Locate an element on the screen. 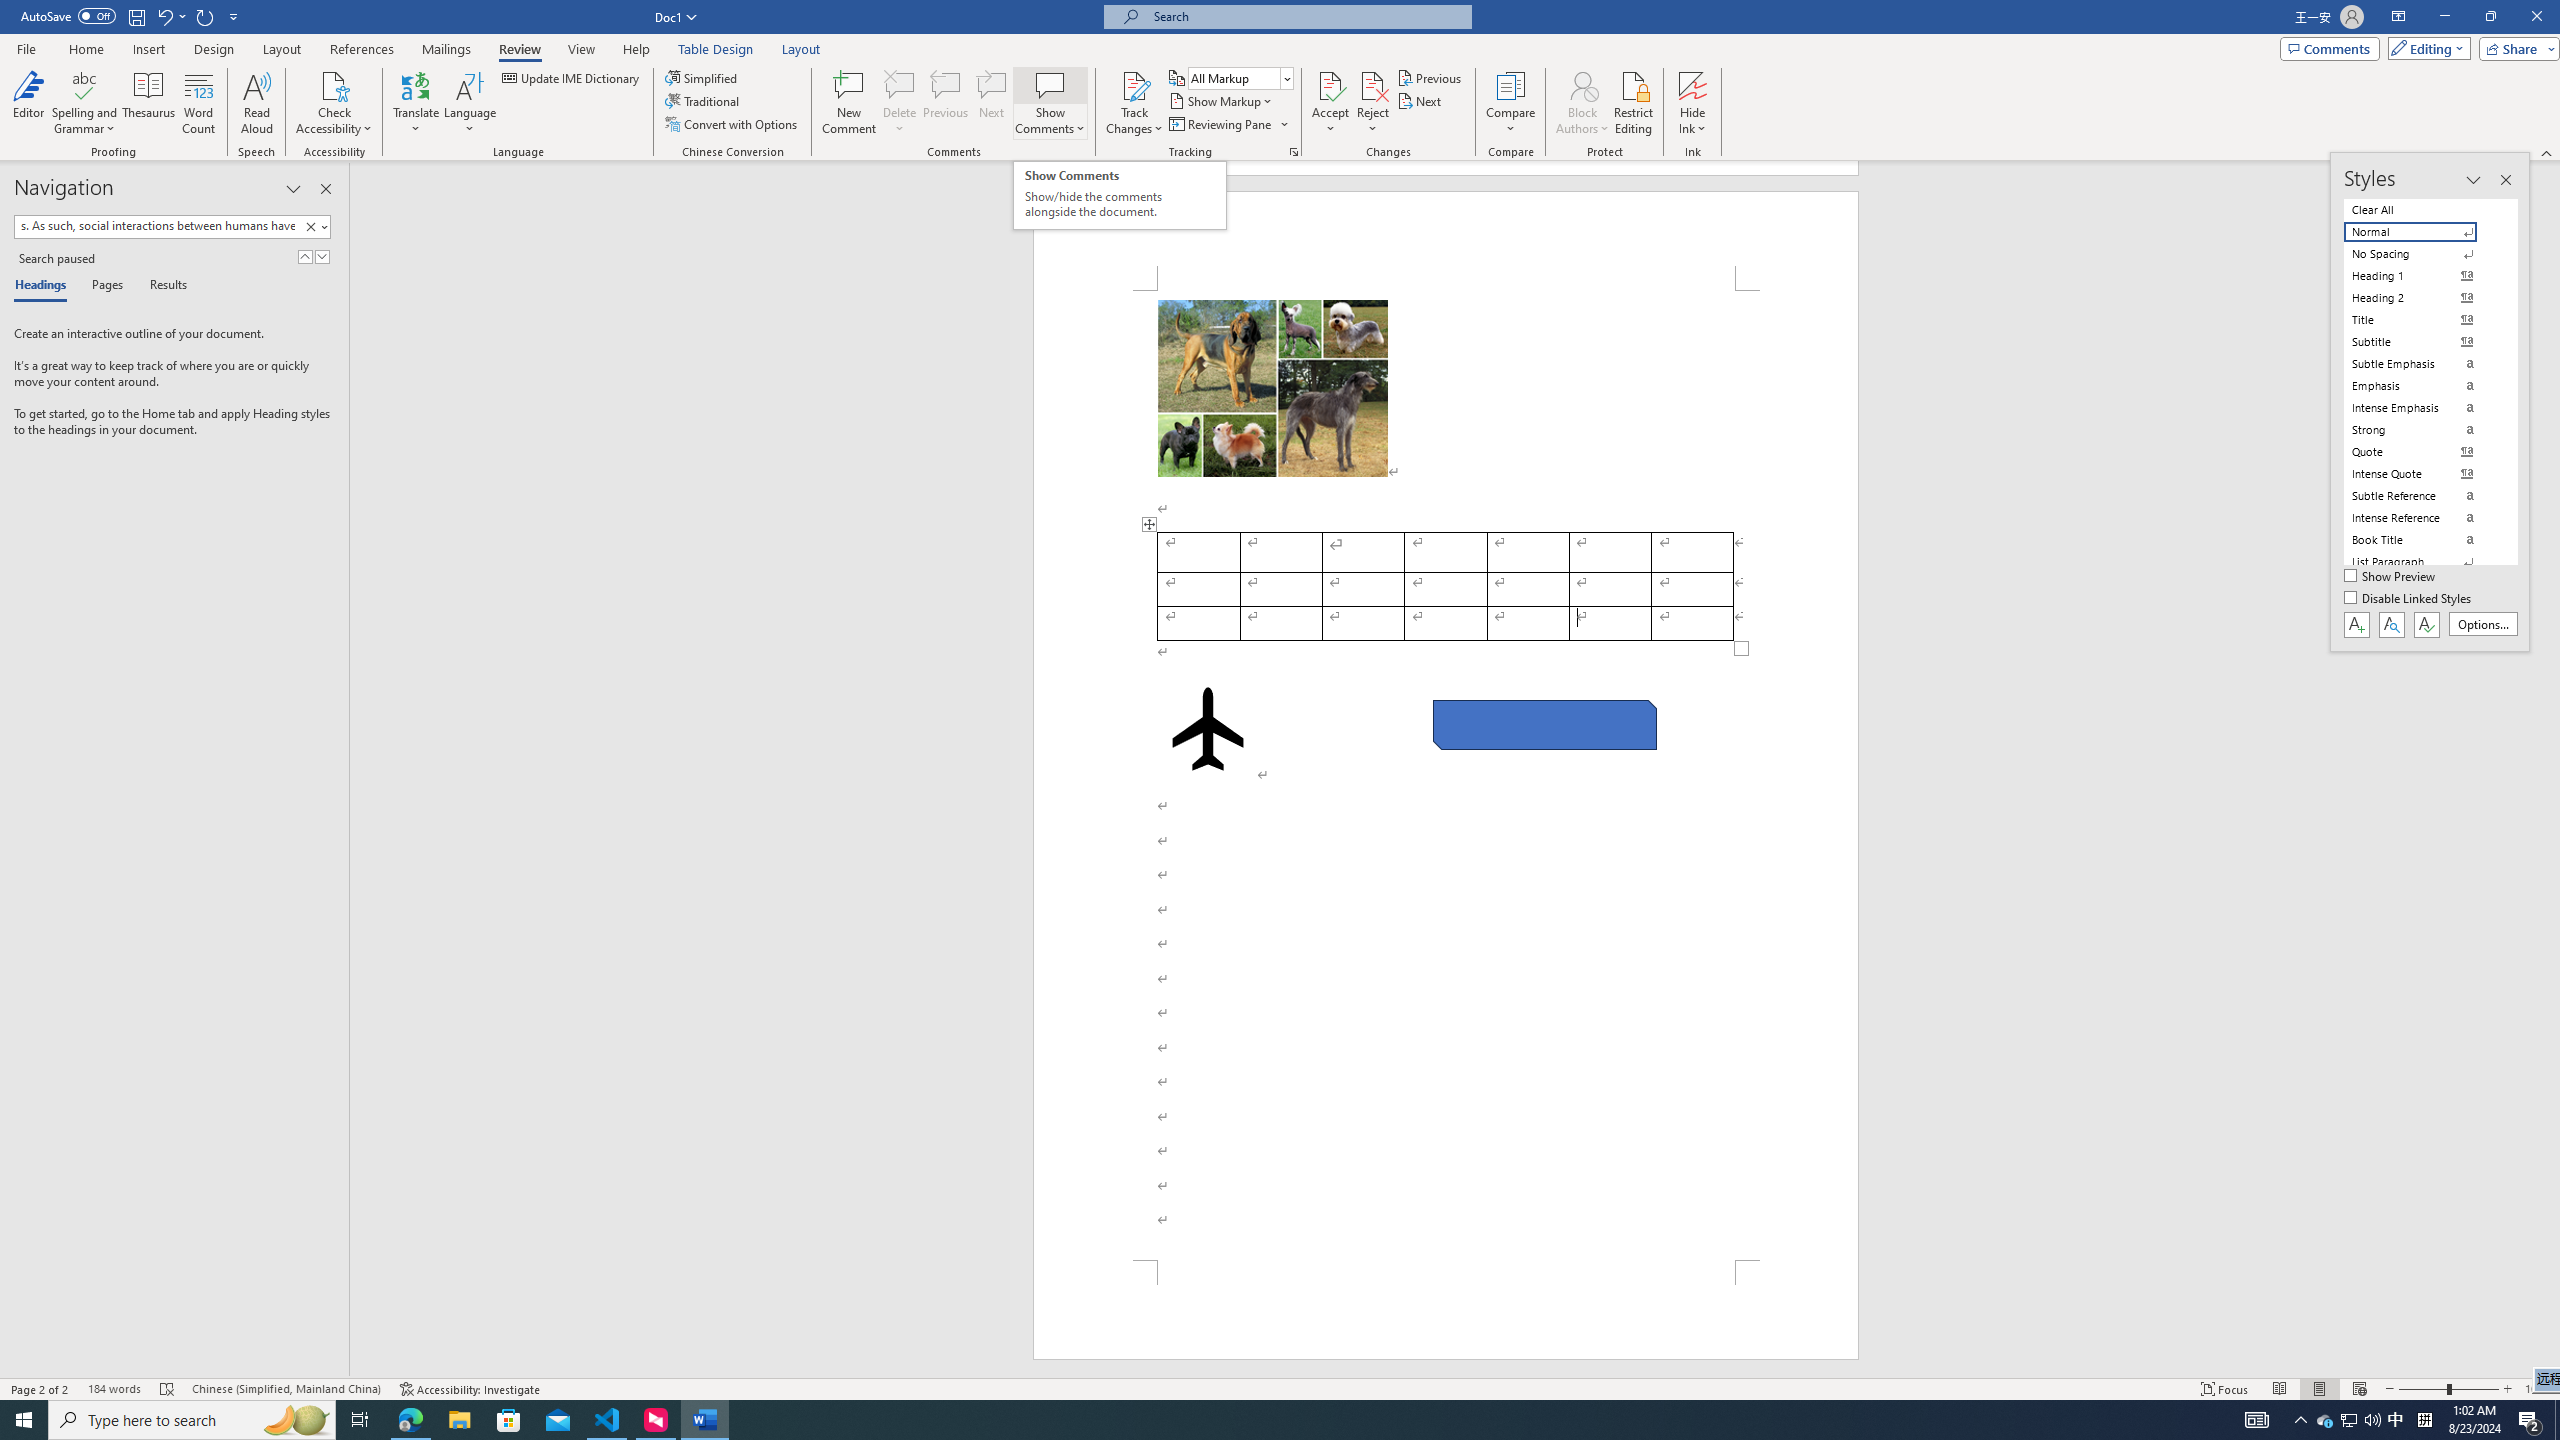 The image size is (2560, 1440). Undo Style is located at coordinates (170, 16).